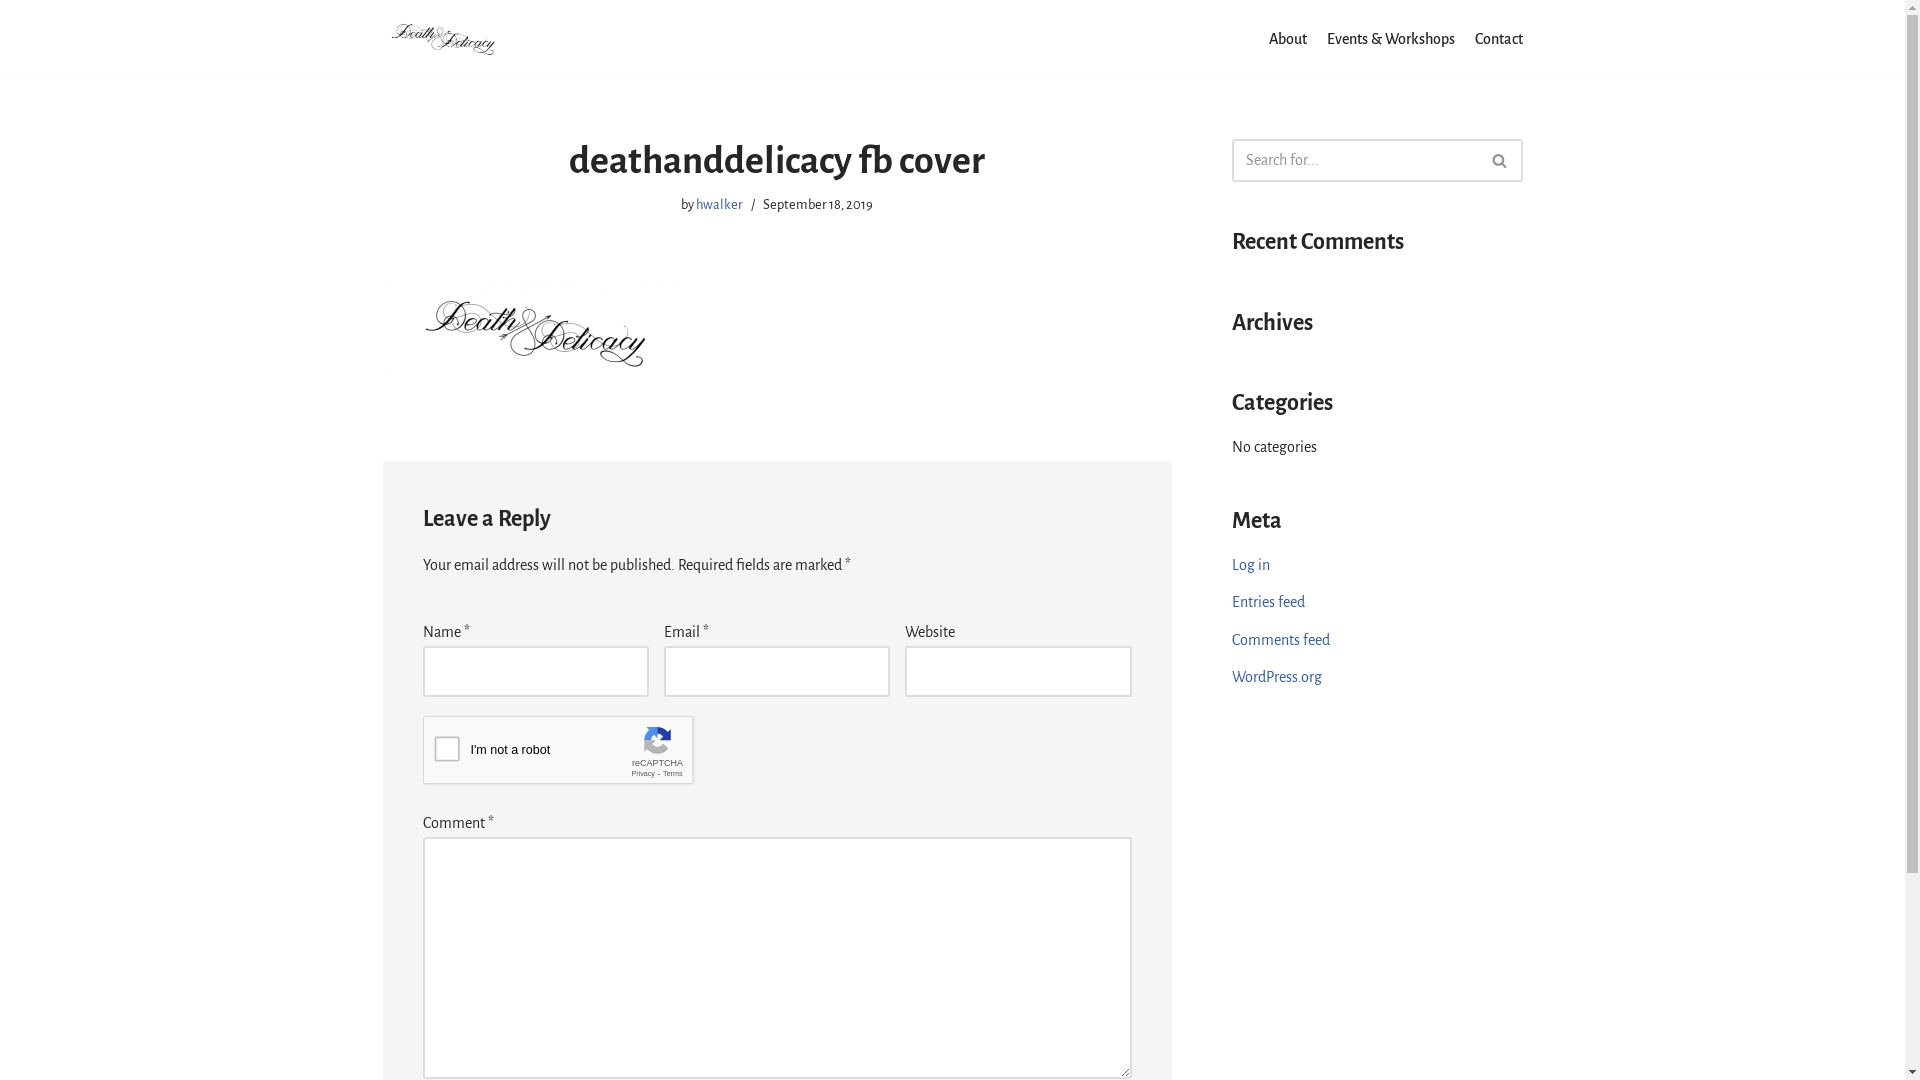 Image resolution: width=1920 pixels, height=1080 pixels. What do you see at coordinates (1287, 40) in the screenshot?
I see `About` at bounding box center [1287, 40].